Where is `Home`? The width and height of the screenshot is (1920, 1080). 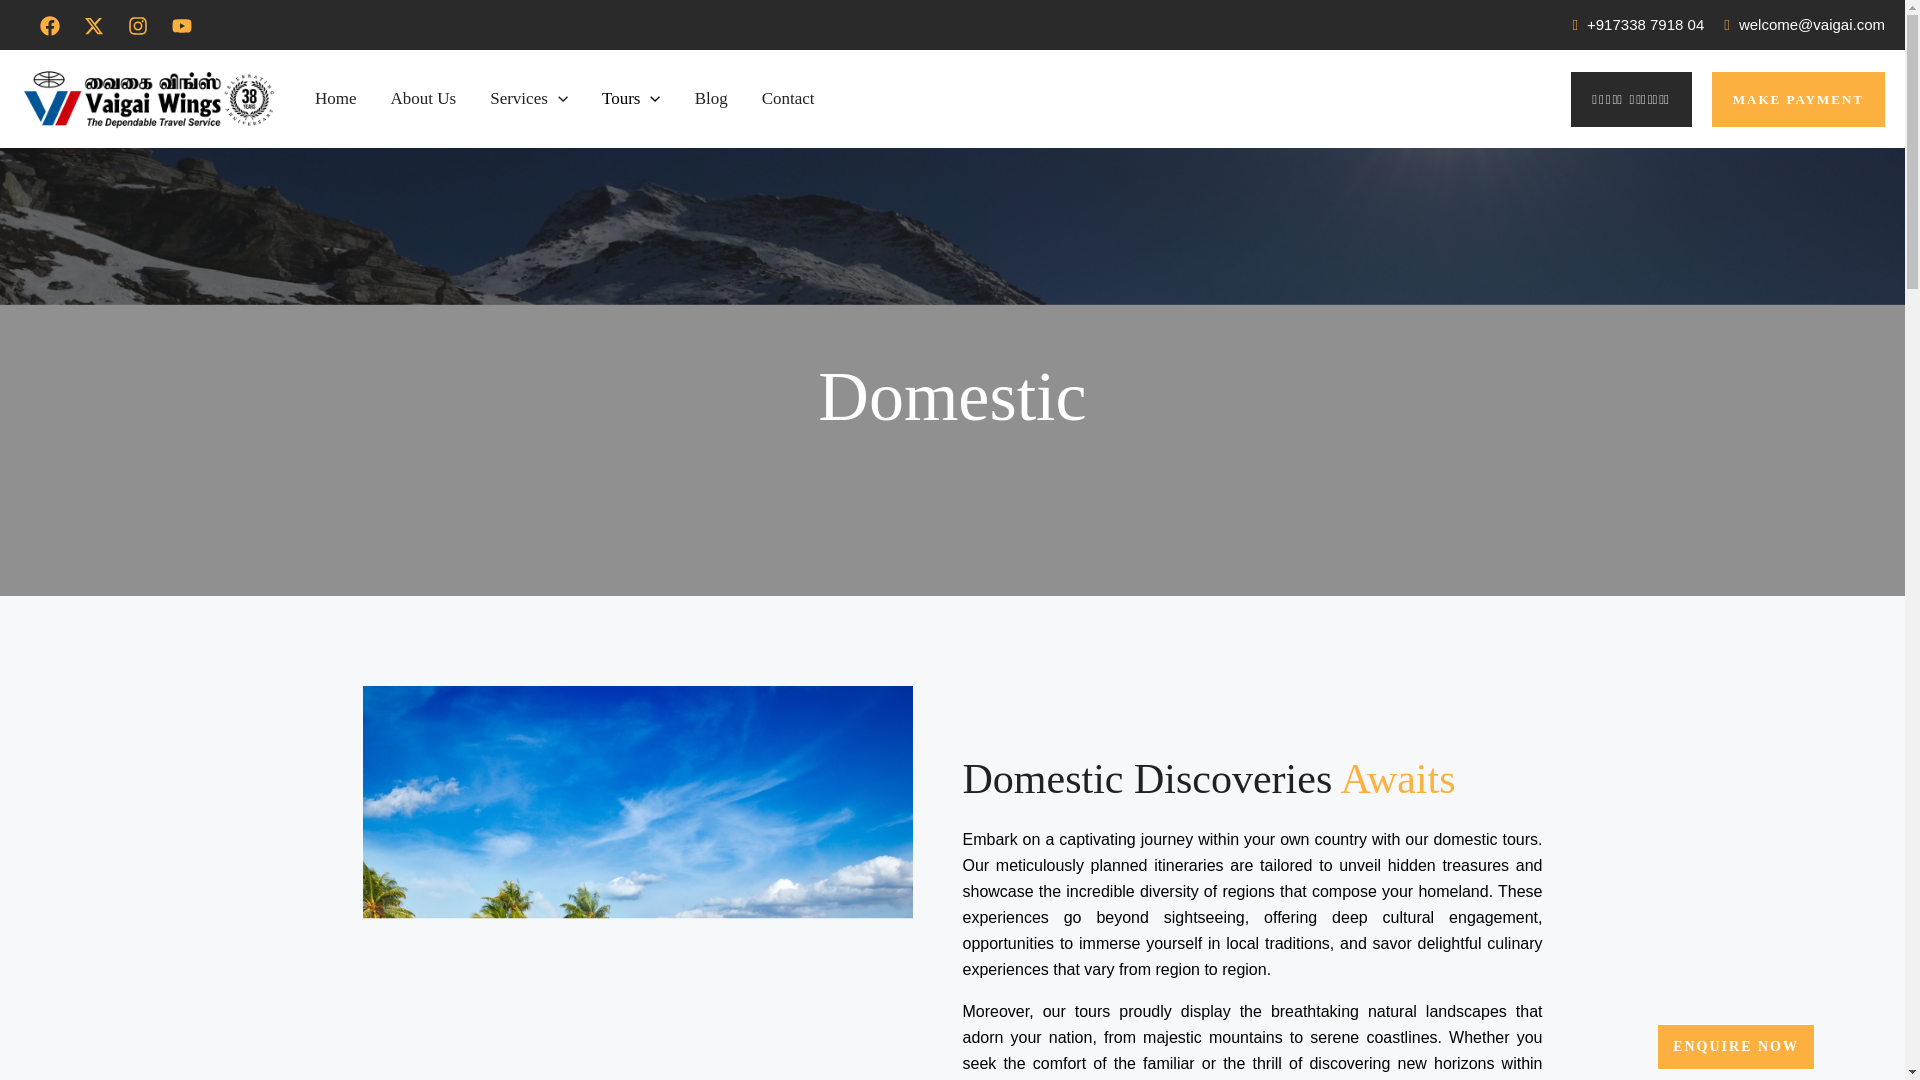
Home is located at coordinates (336, 99).